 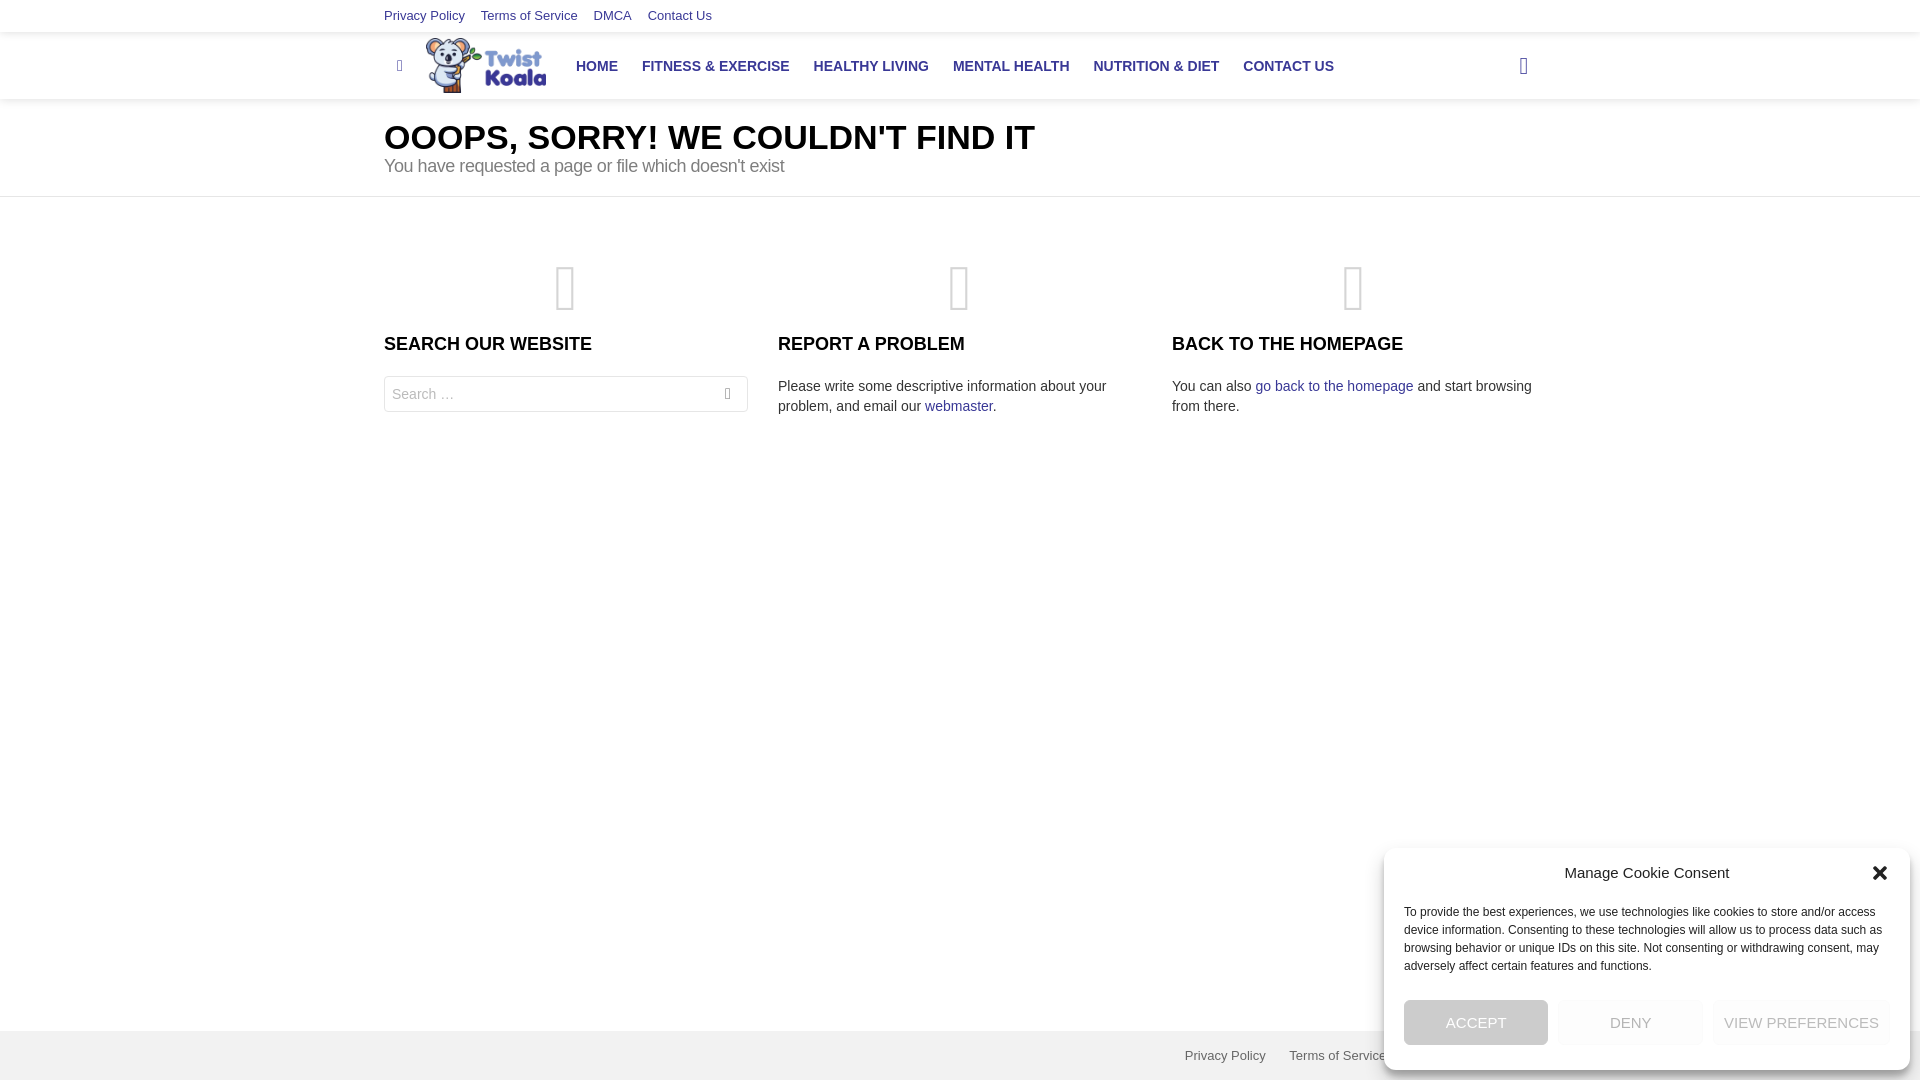 I want to click on CONTACT US, so click(x=1288, y=66).